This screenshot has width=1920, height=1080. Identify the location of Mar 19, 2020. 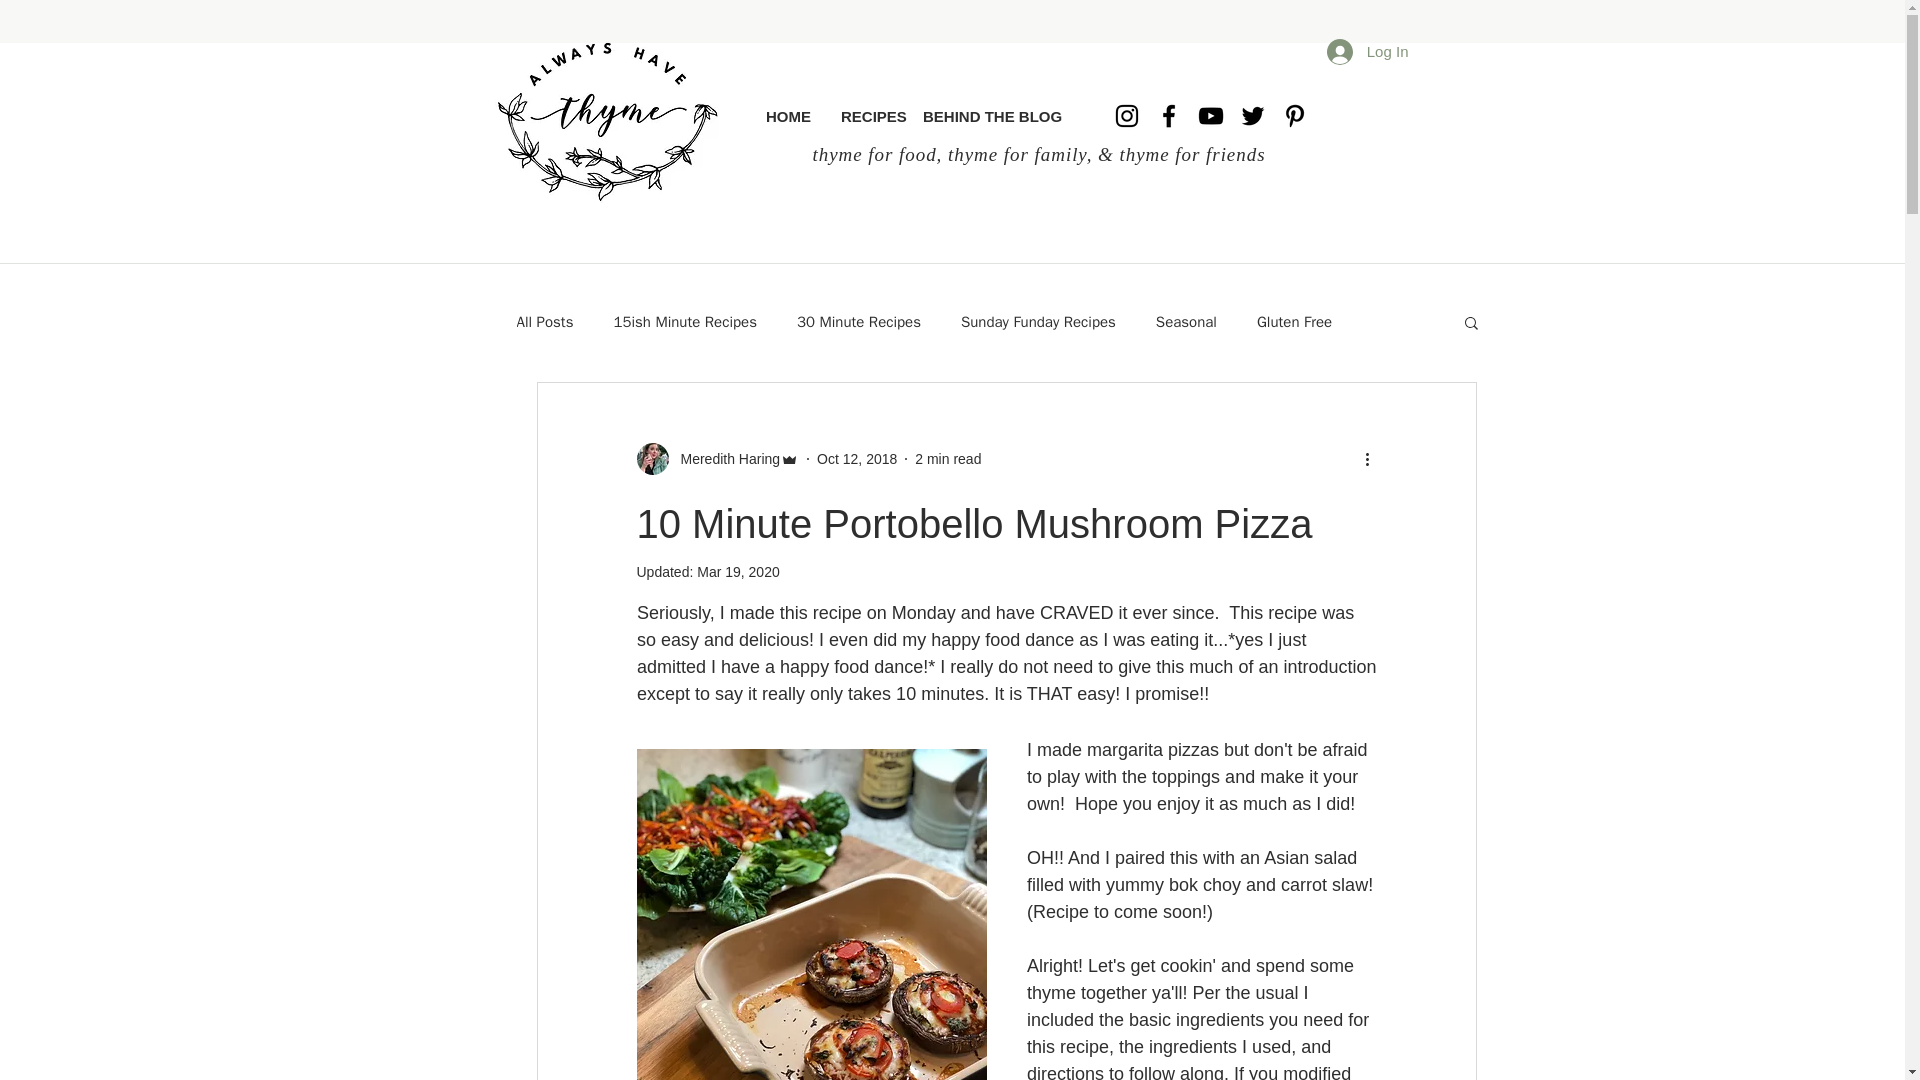
(738, 571).